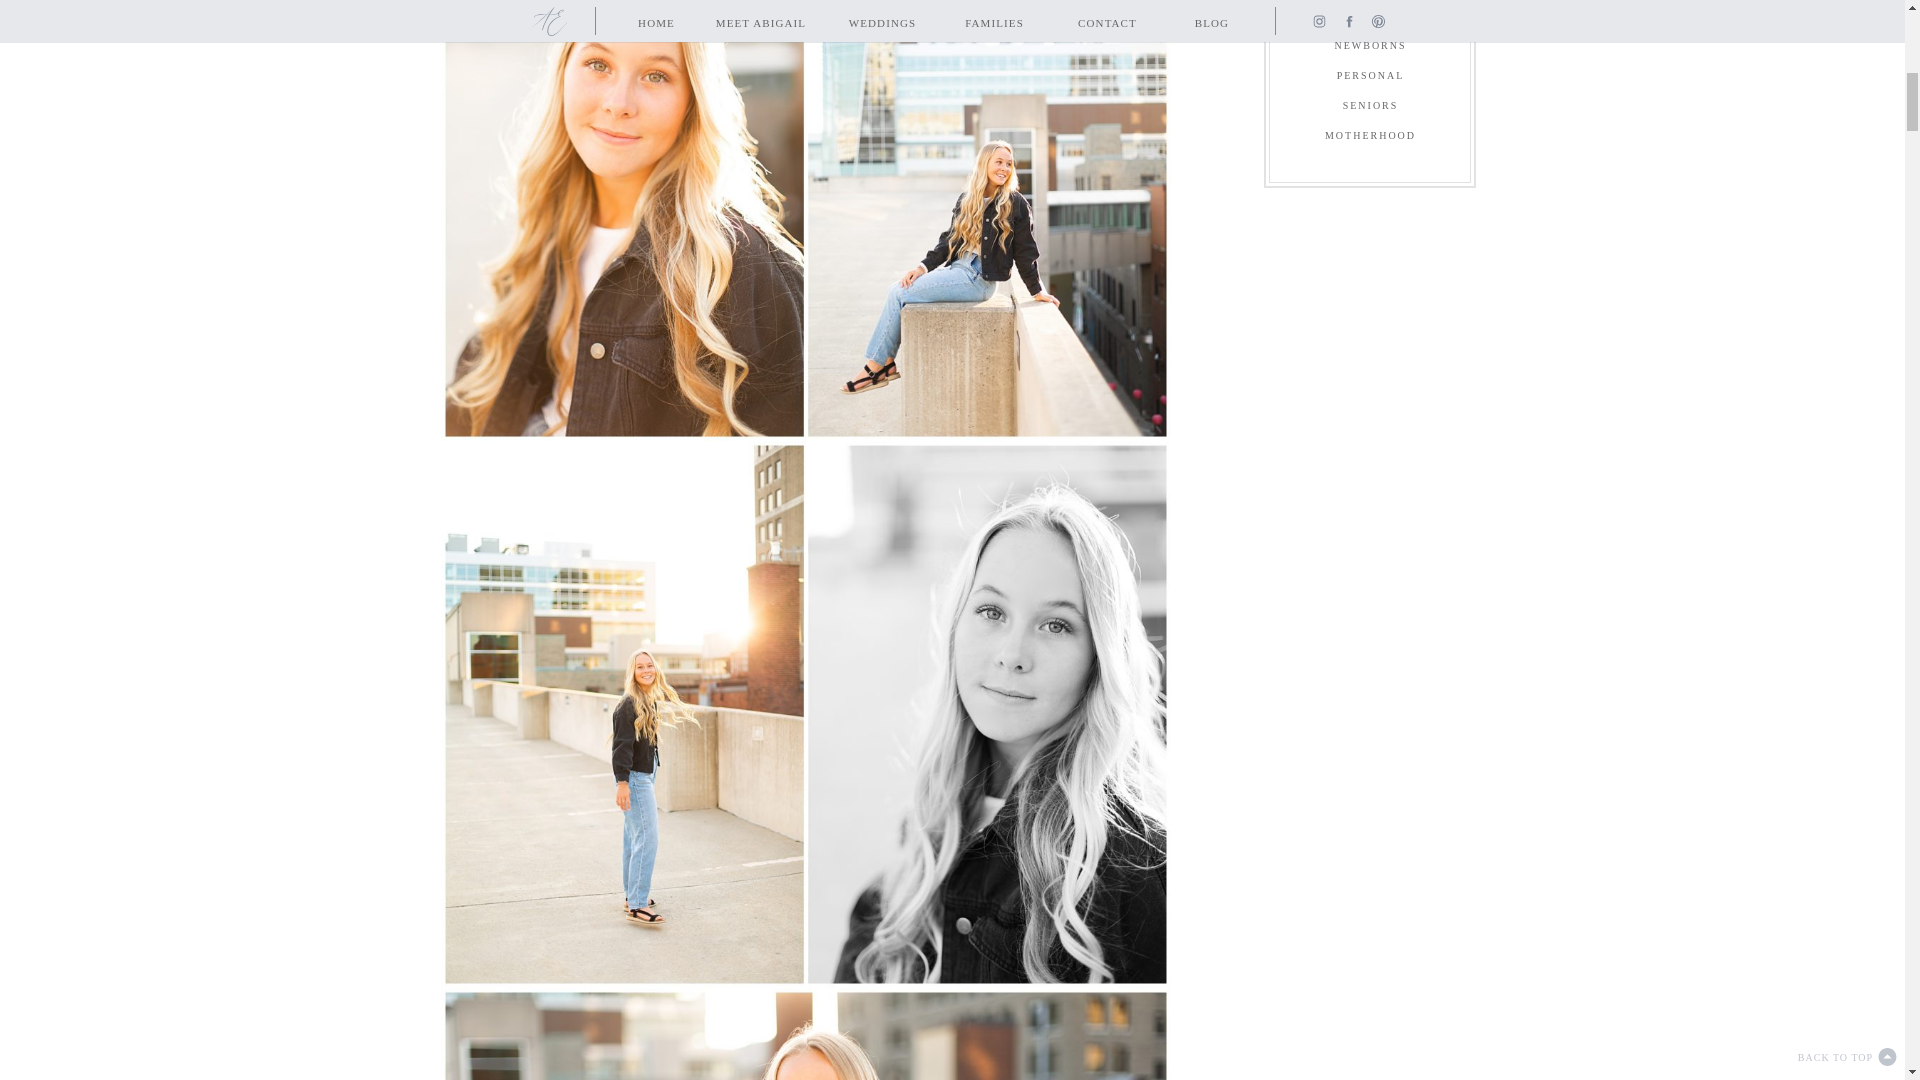 This screenshot has width=1920, height=1080. What do you see at coordinates (1370, 140) in the screenshot?
I see `MOTHERHOOD` at bounding box center [1370, 140].